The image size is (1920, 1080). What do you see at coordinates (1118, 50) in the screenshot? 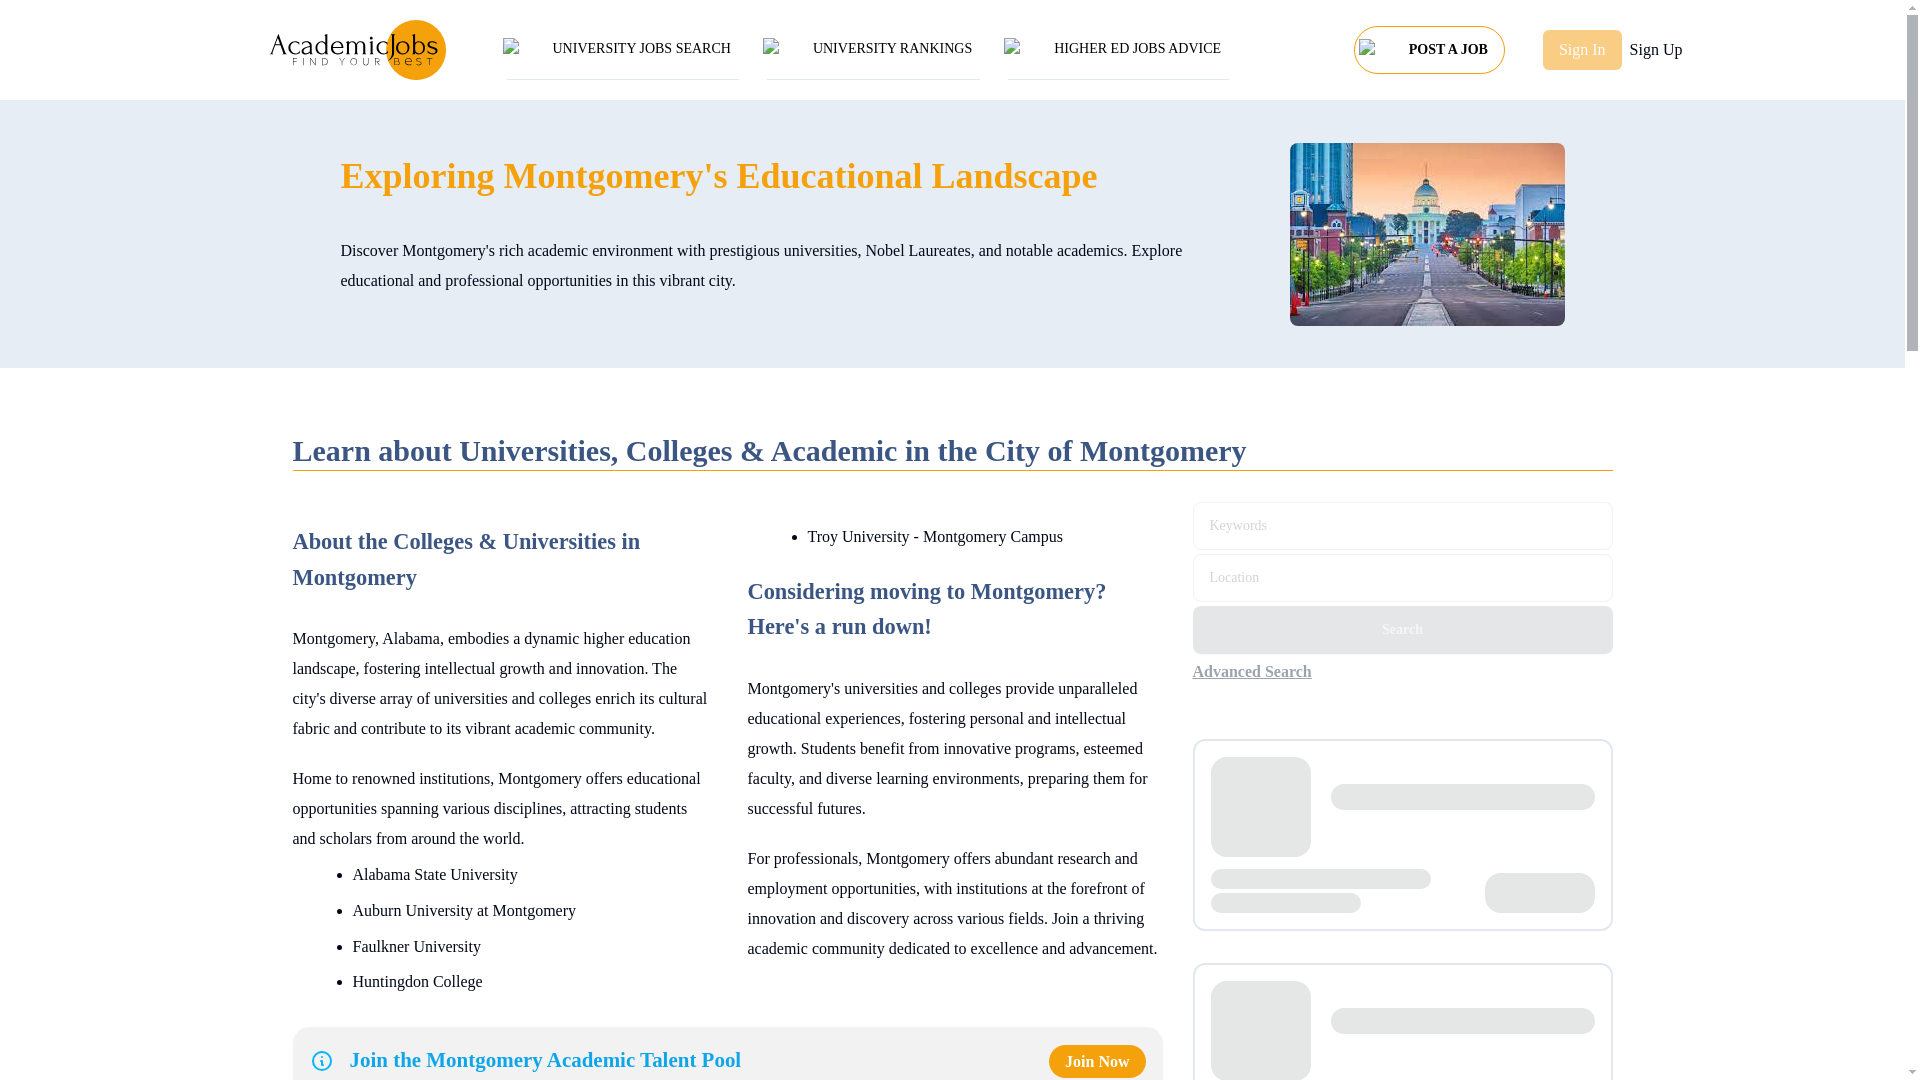
I see `HIGHER ED JOBS ADVICE` at bounding box center [1118, 50].